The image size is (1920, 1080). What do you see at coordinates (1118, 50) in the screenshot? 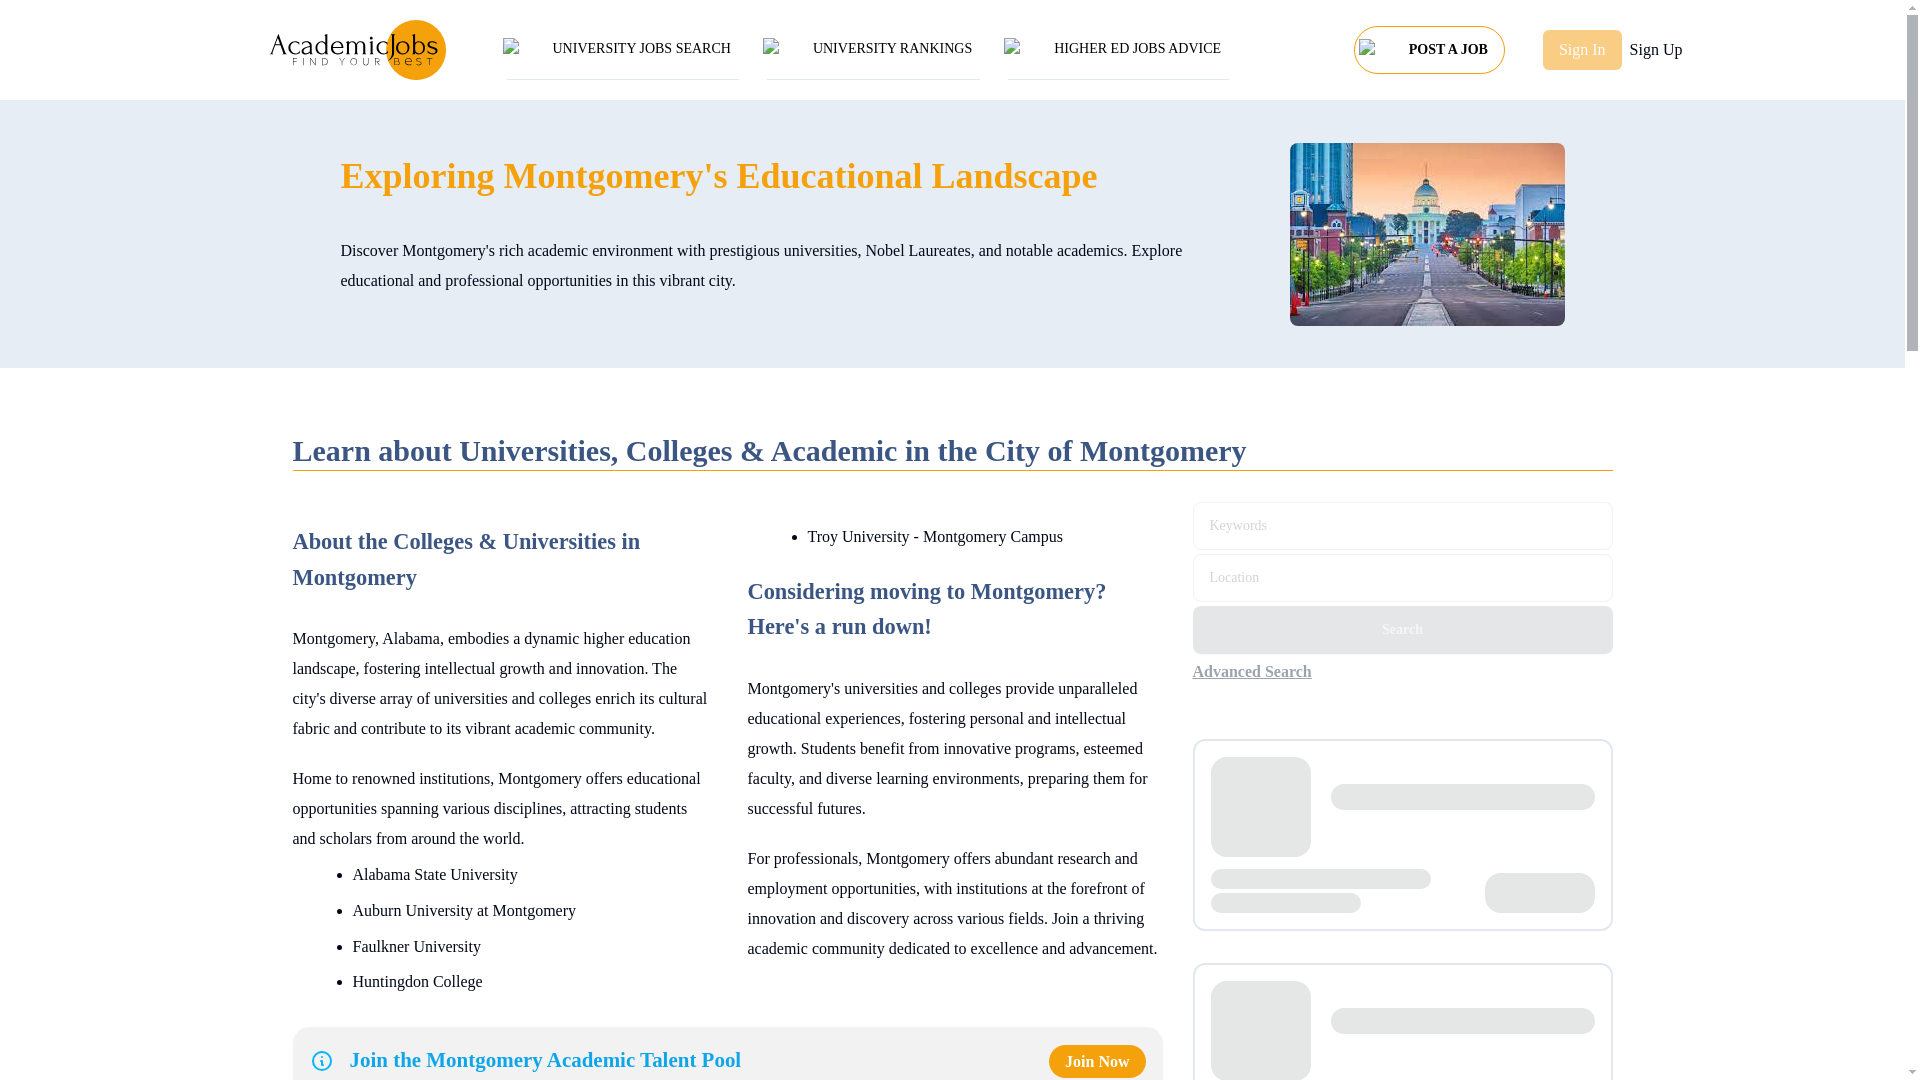
I see `HIGHER ED JOBS ADVICE` at bounding box center [1118, 50].